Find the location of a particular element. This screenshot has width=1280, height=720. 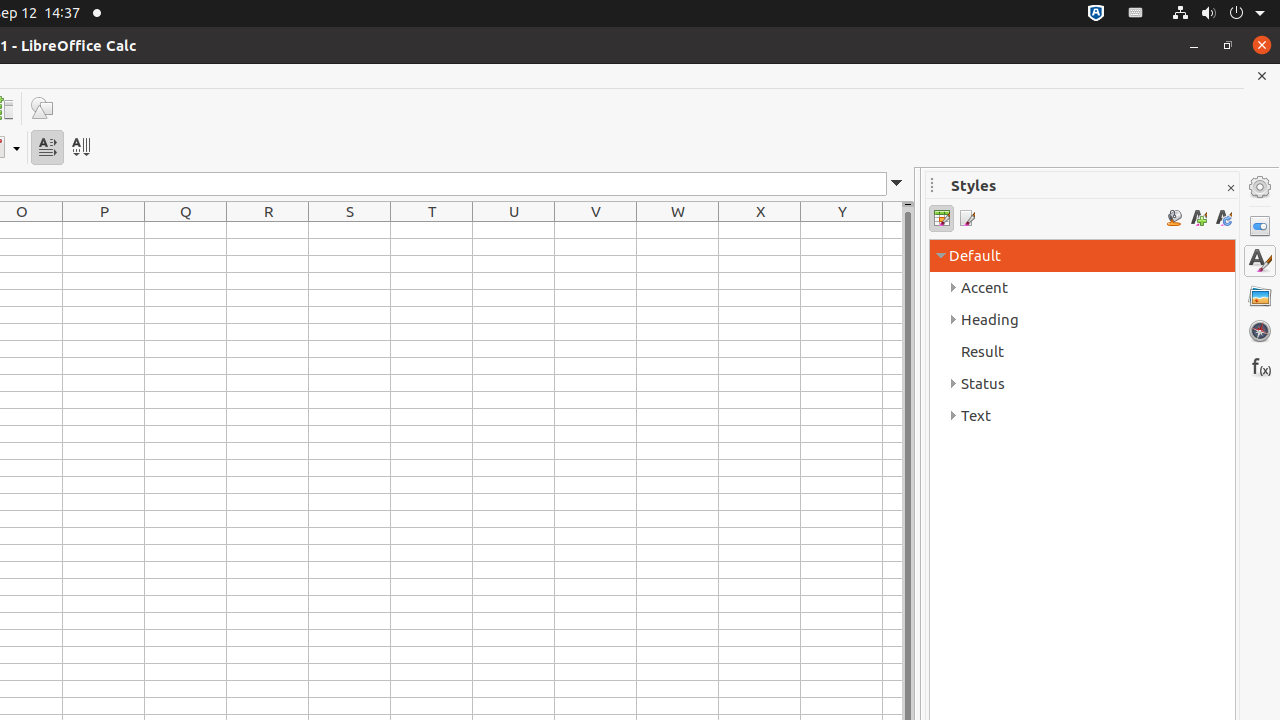

Expand Formula Bar is located at coordinates (897, 184).